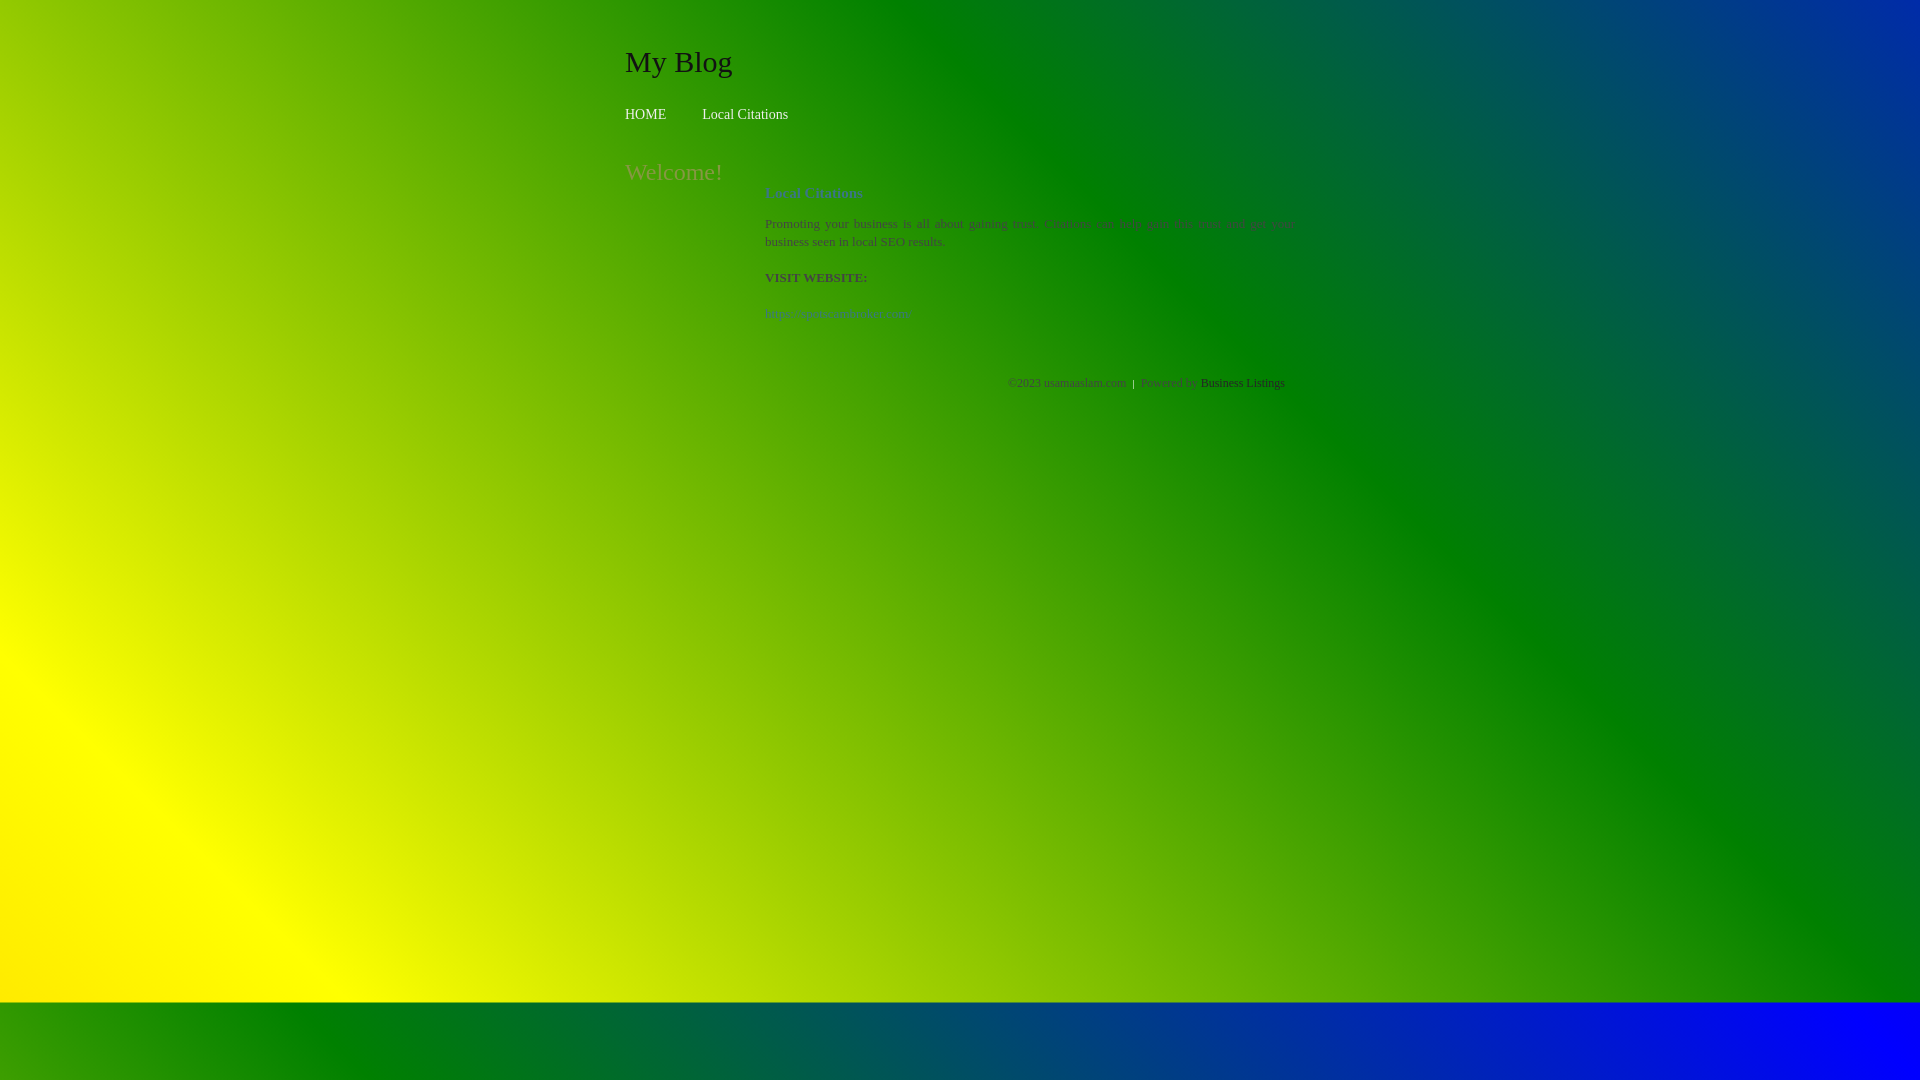  I want to click on https://spotscambroker.com/, so click(838, 314).